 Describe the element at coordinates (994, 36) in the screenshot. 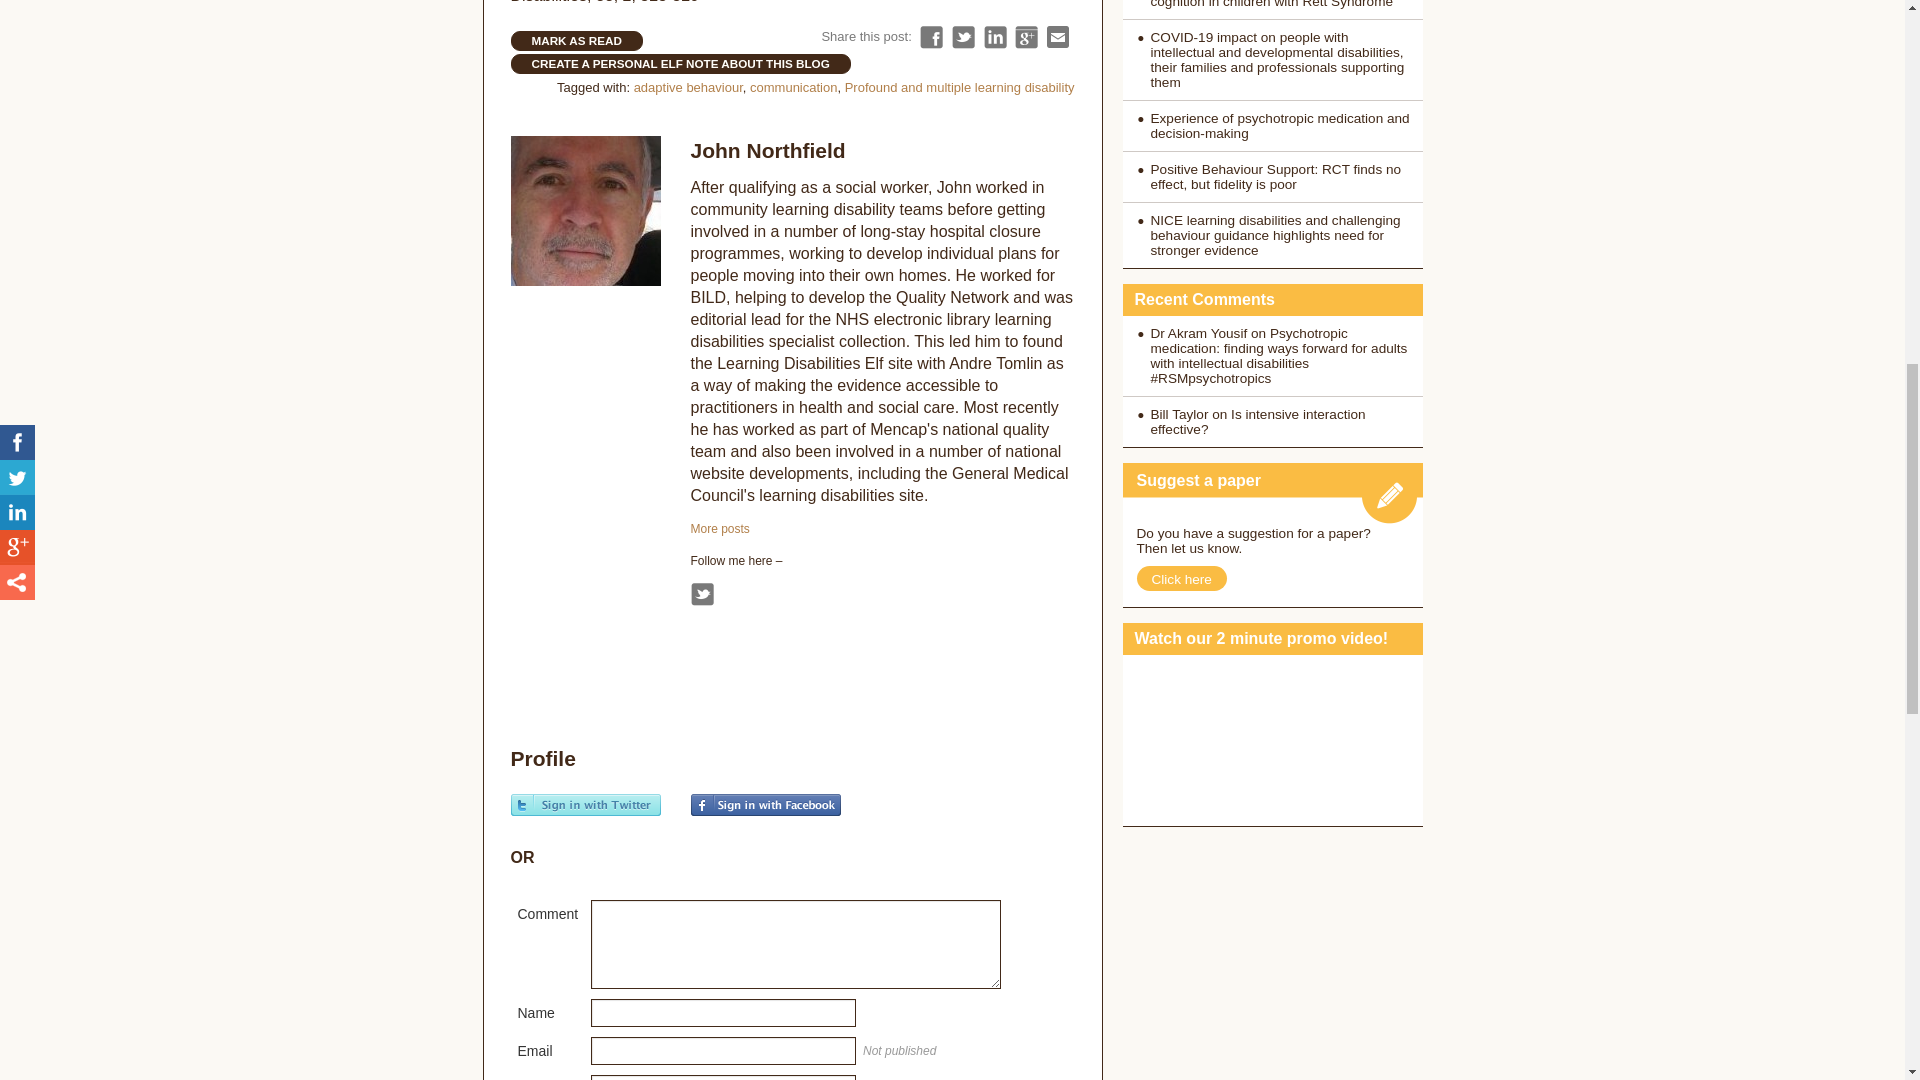

I see `Share on LinkedIn` at that location.